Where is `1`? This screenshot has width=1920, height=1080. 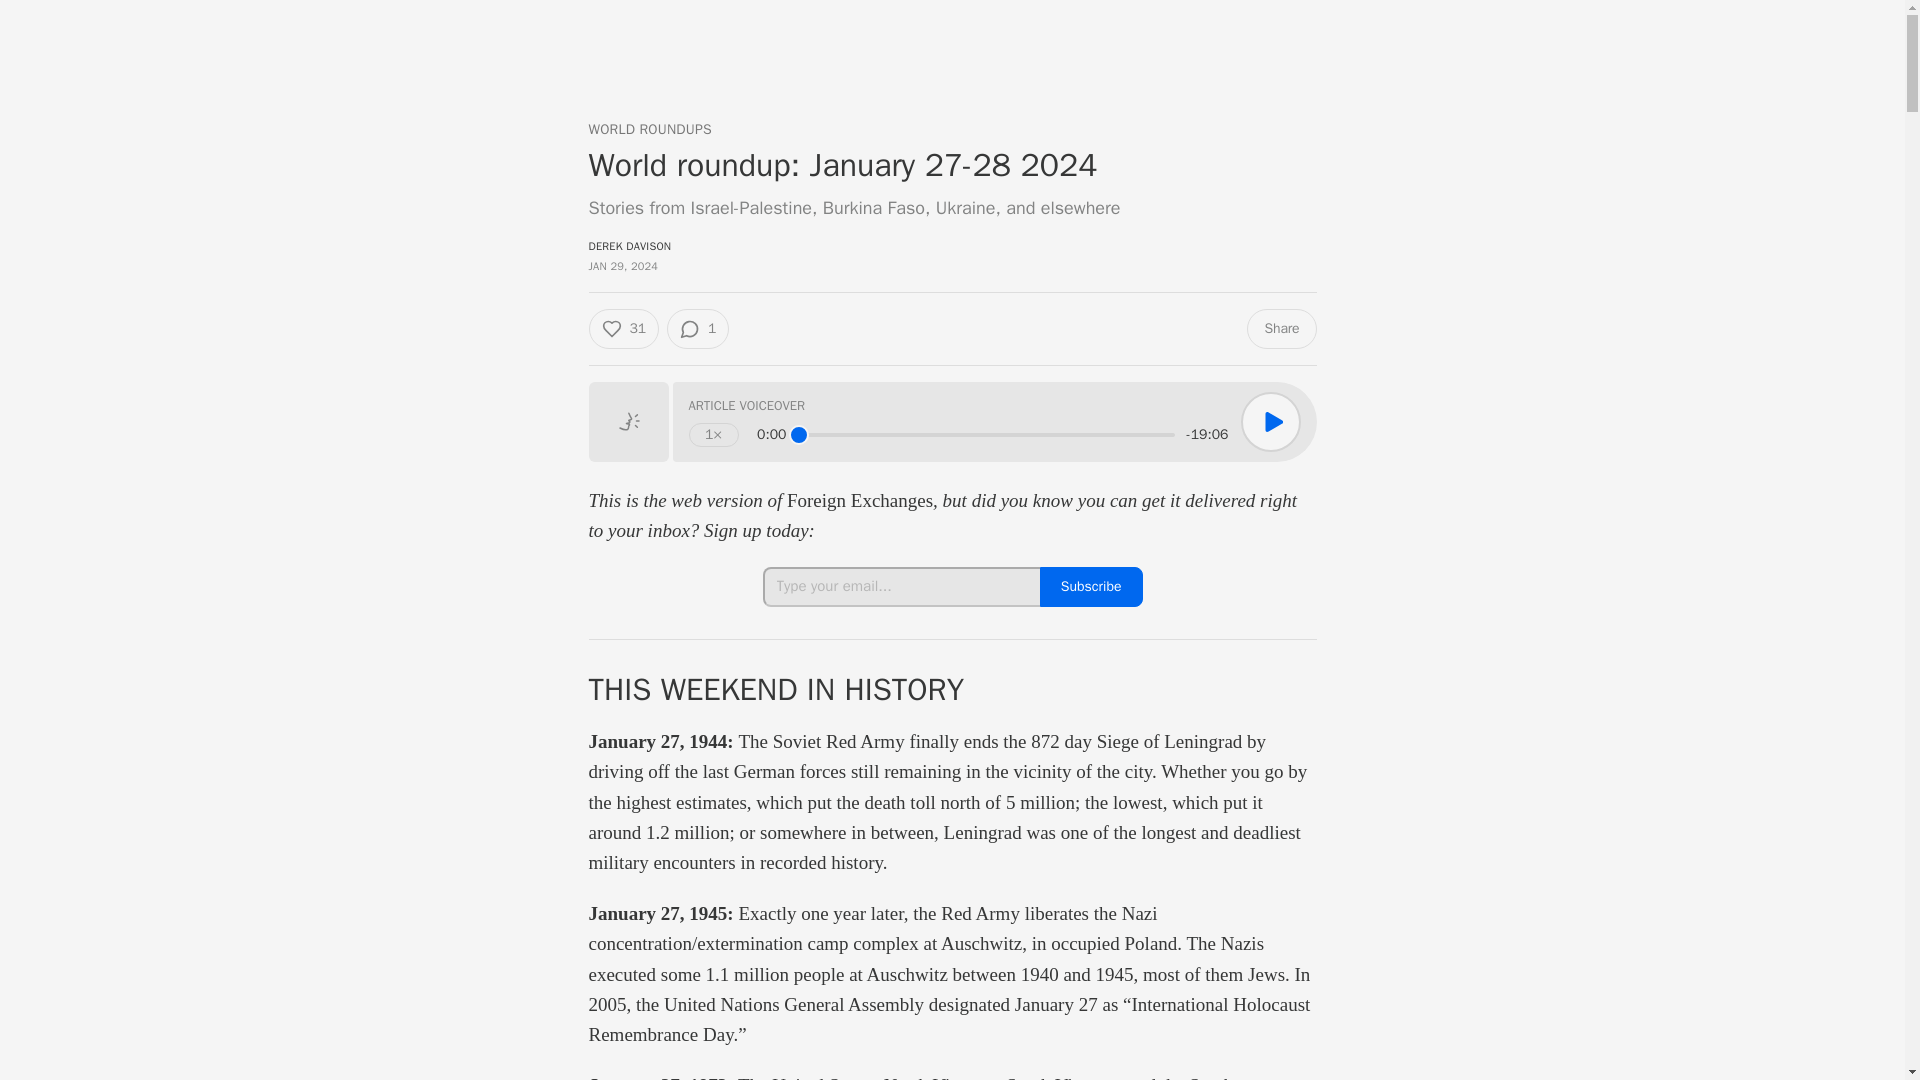
1 is located at coordinates (698, 328).